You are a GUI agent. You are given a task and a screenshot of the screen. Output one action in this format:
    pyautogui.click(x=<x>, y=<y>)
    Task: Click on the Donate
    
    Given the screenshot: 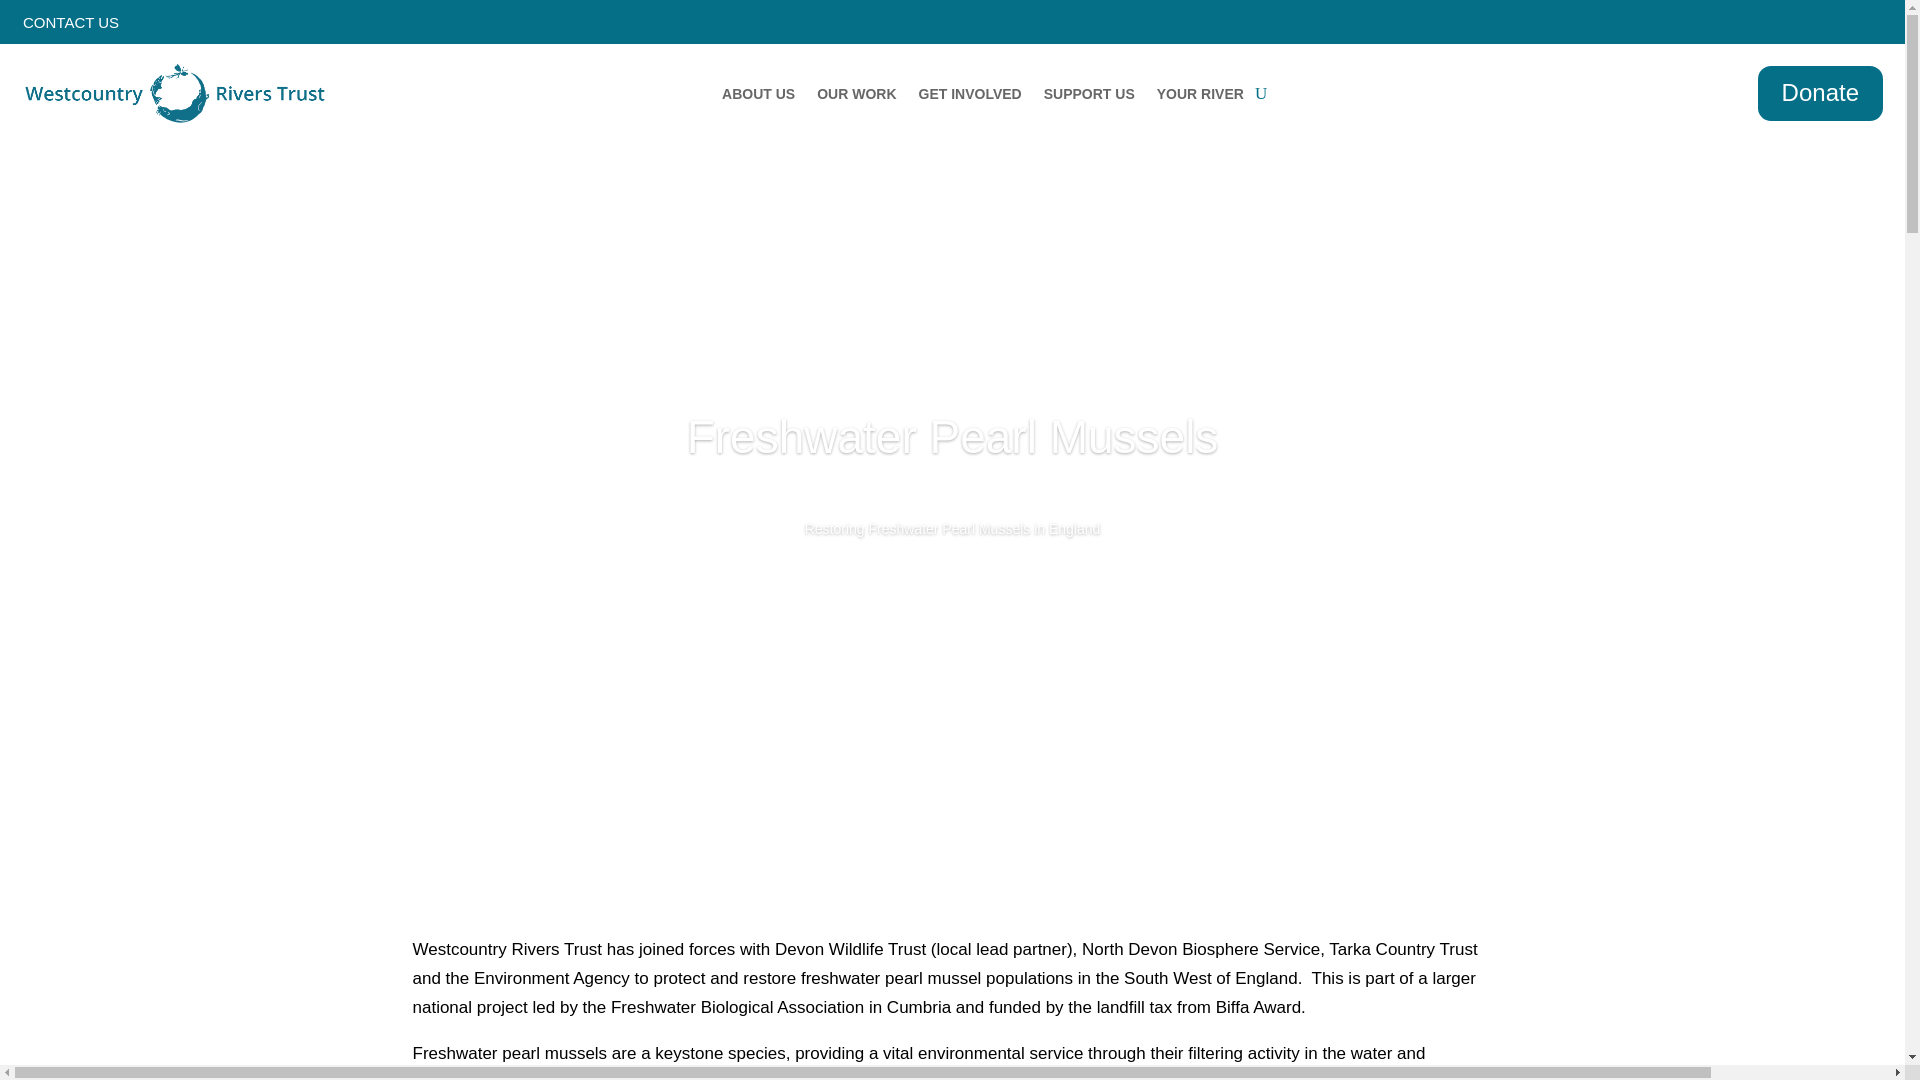 What is the action you would take?
    pyautogui.click(x=1820, y=93)
    